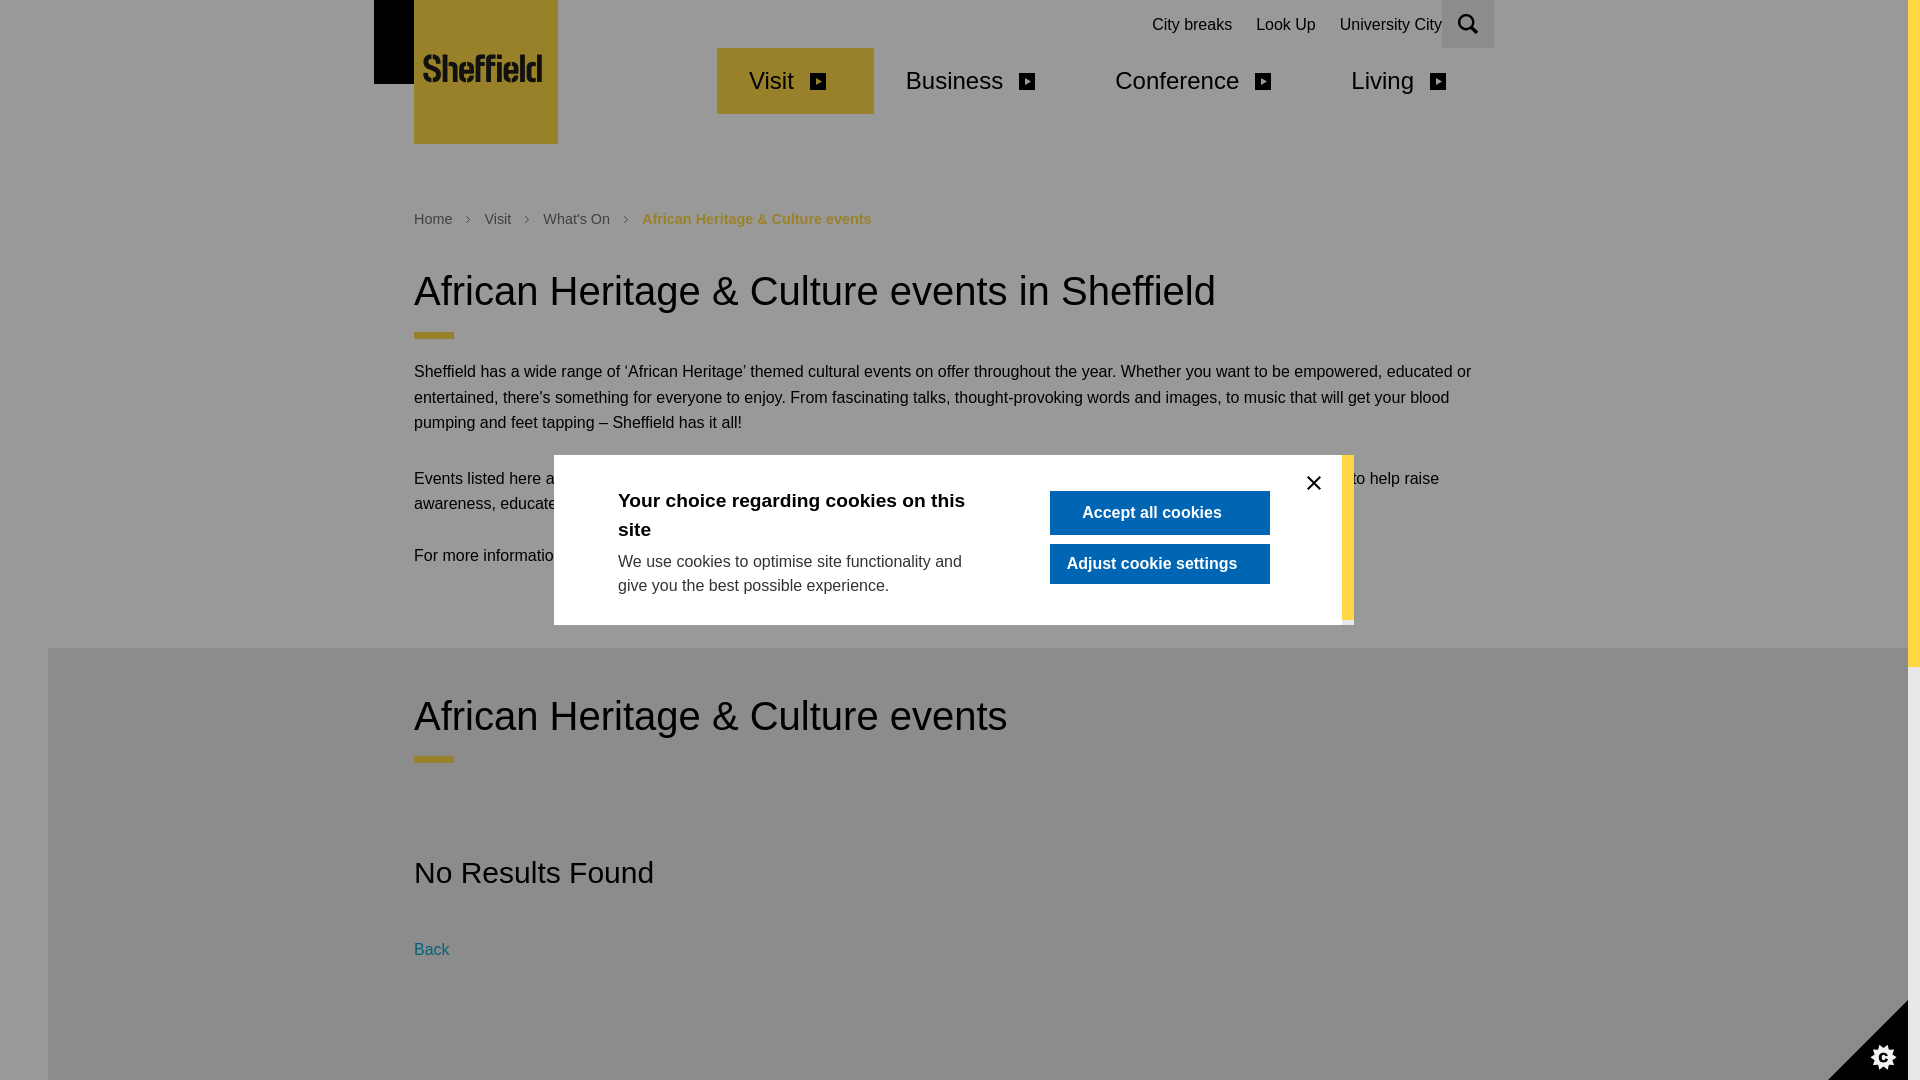 Image resolution: width=1920 pixels, height=1080 pixels. What do you see at coordinates (1160, 564) in the screenshot?
I see `Adjust cookie settings` at bounding box center [1160, 564].